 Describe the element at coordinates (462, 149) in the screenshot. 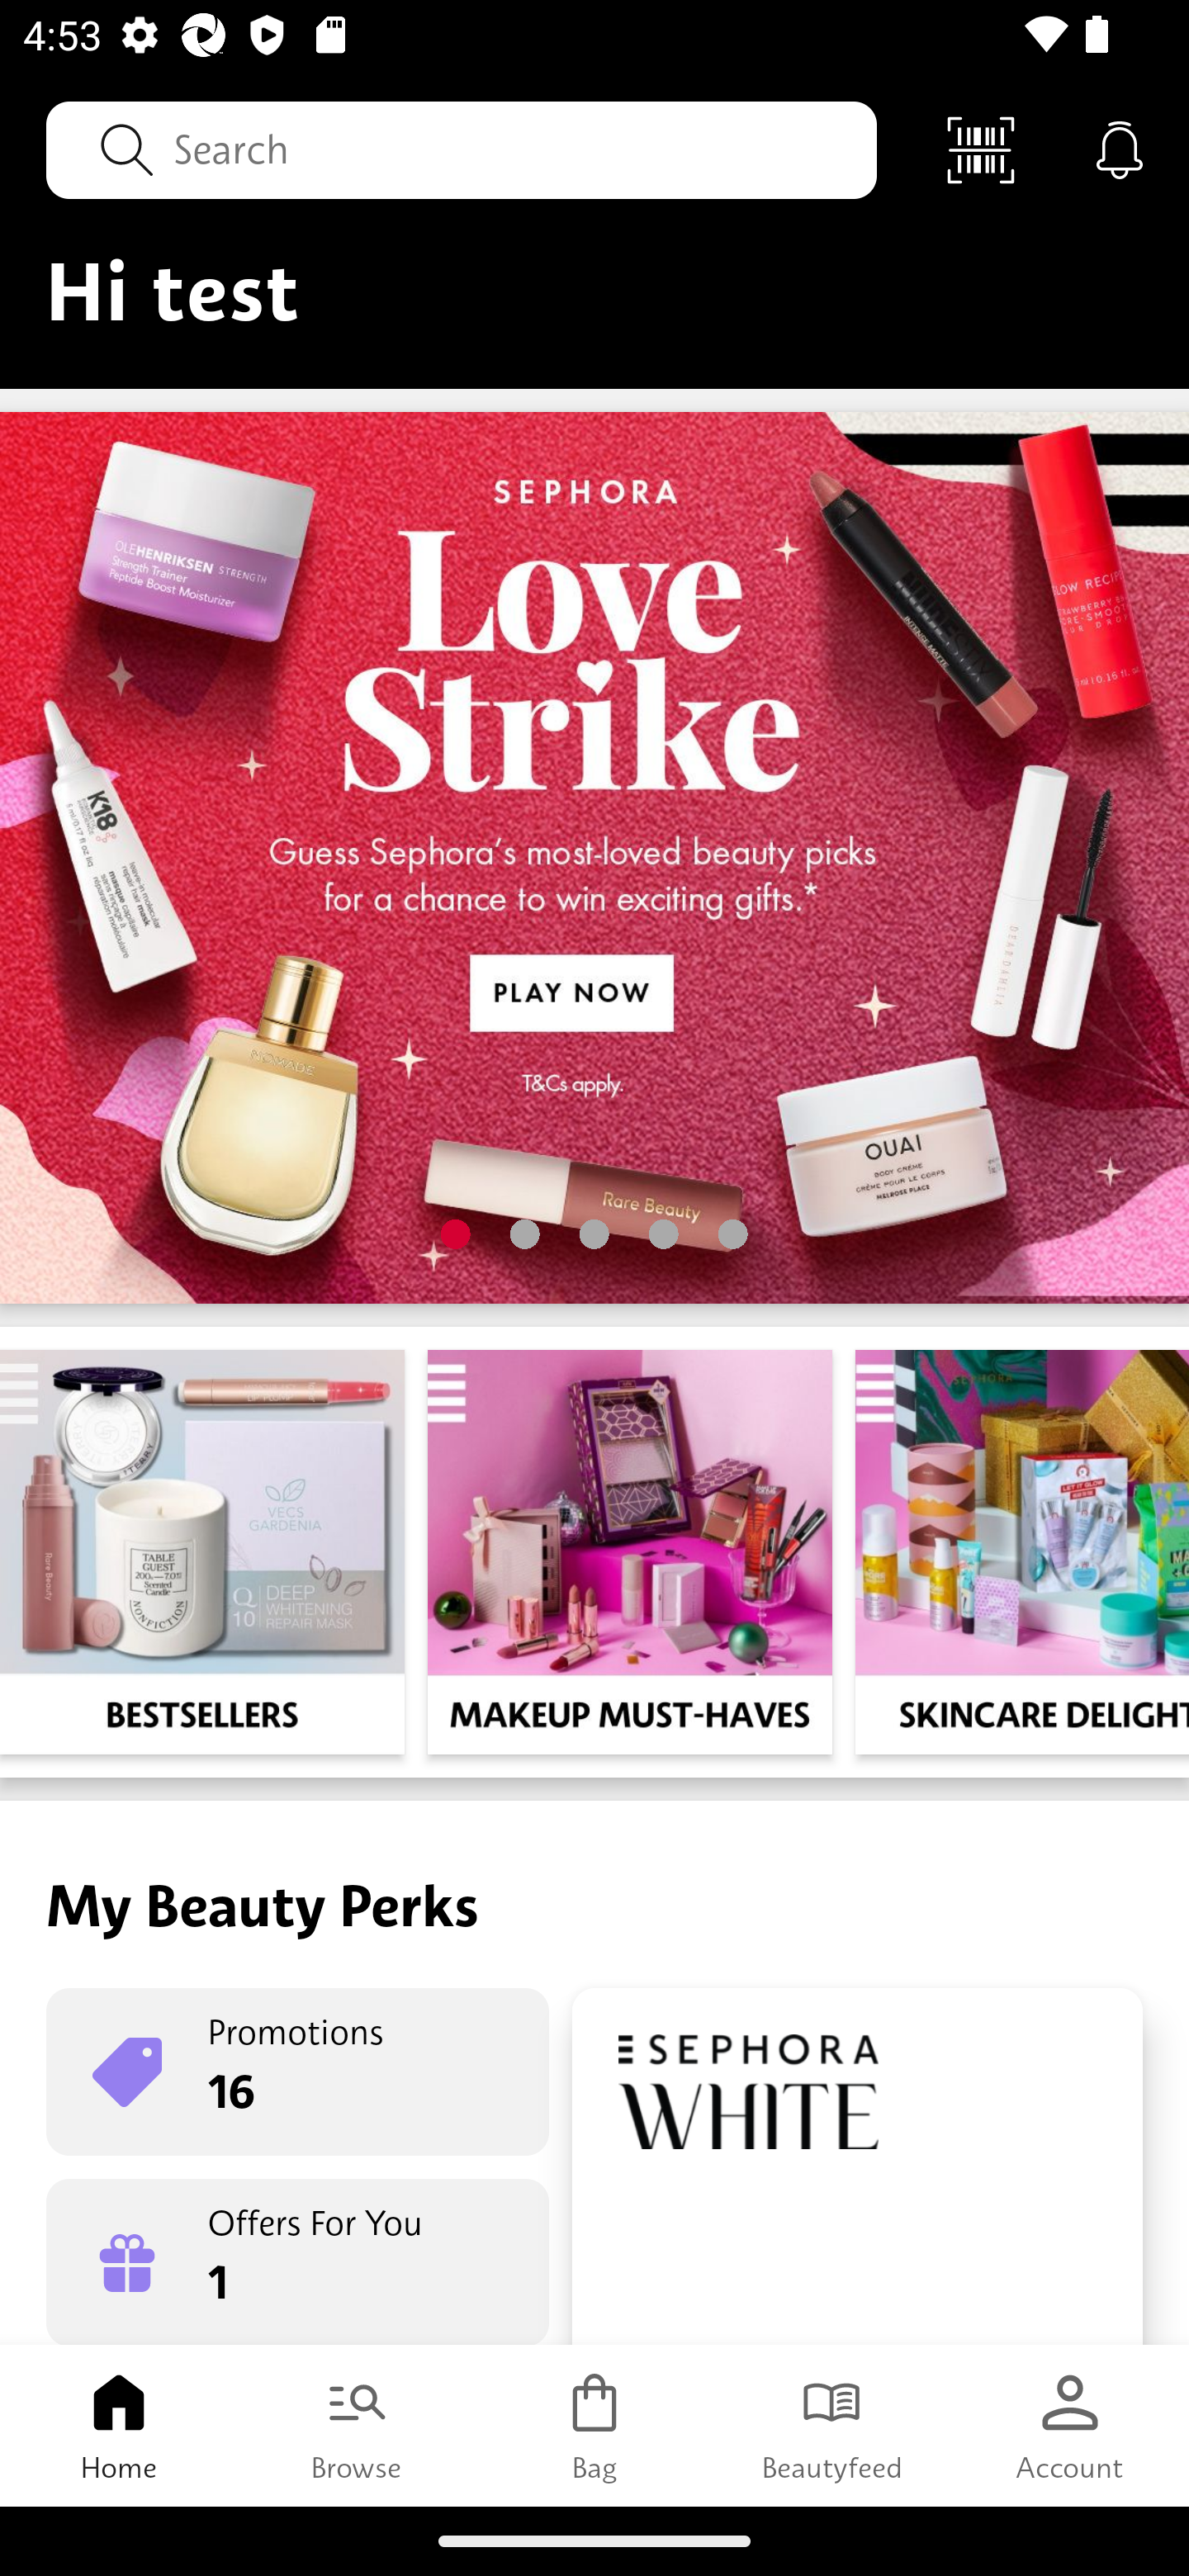

I see `Search` at that location.